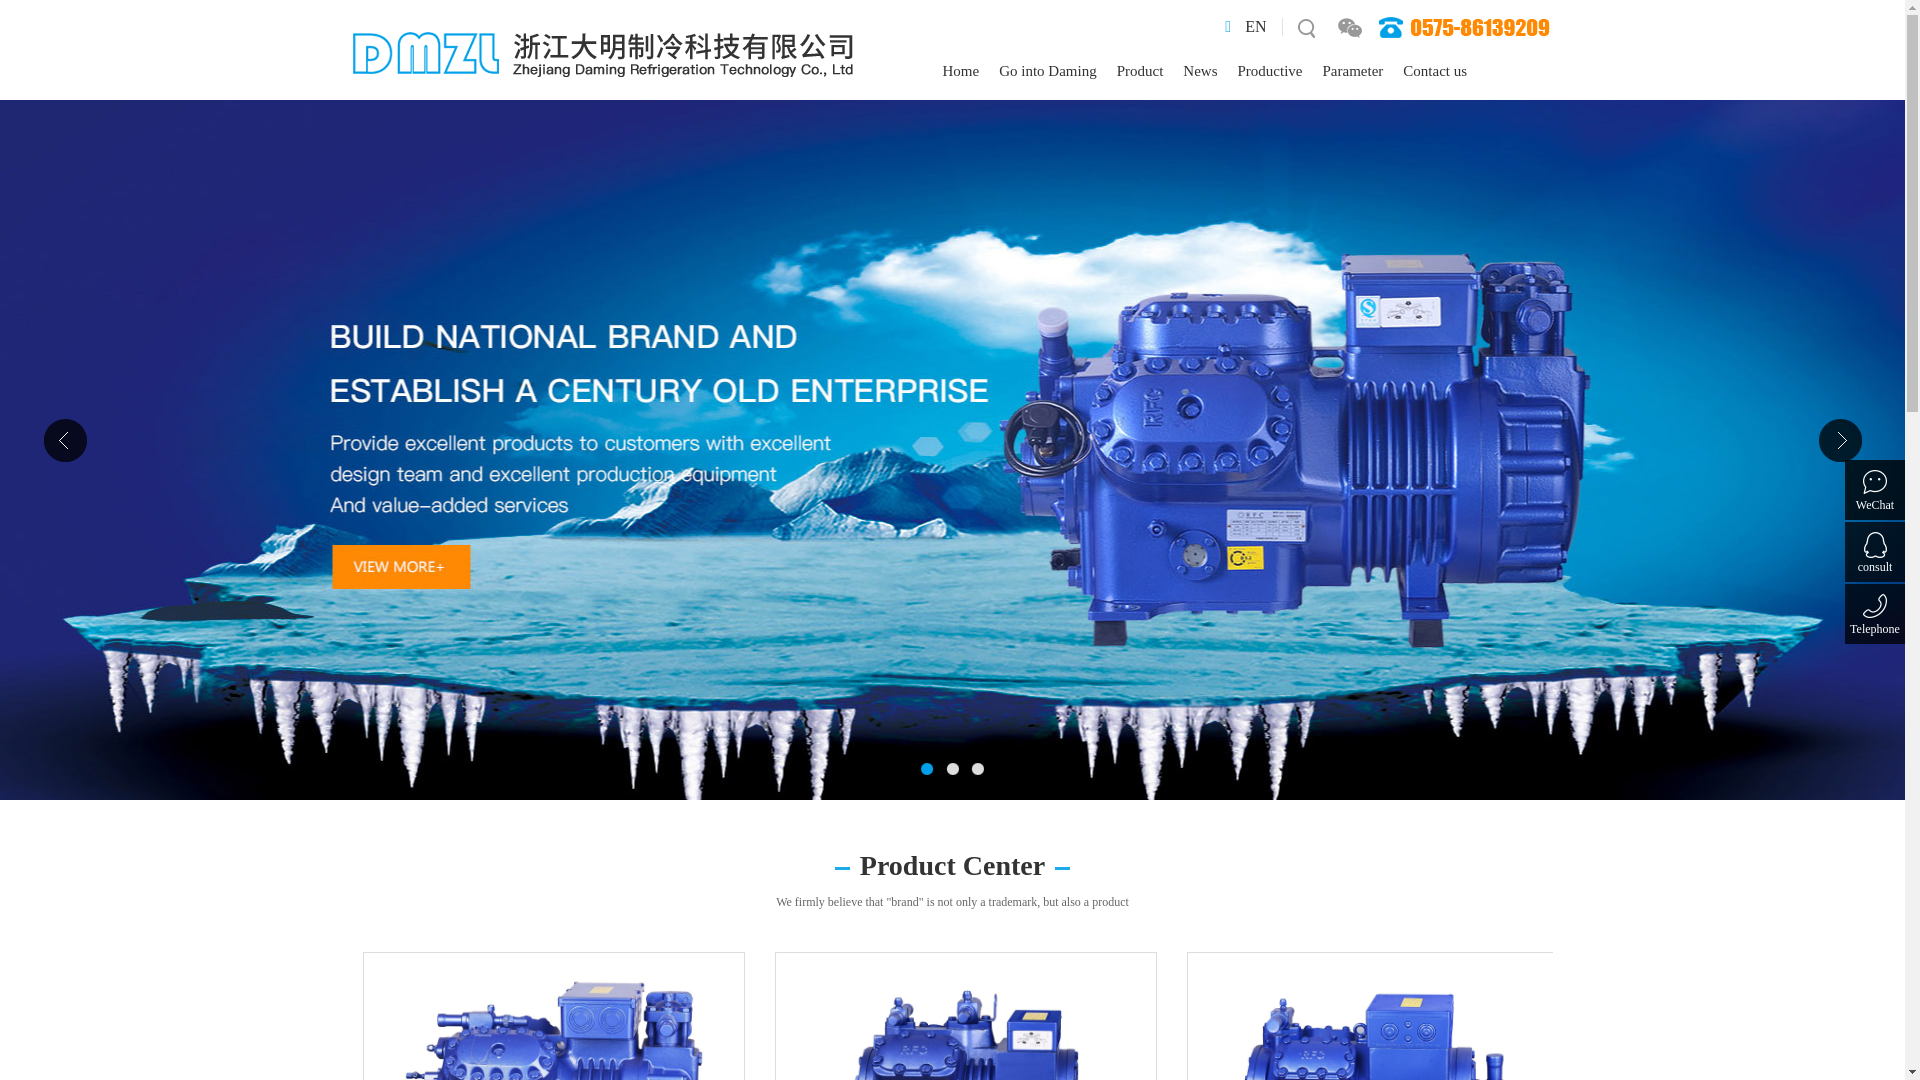 The height and width of the screenshot is (1080, 1920). What do you see at coordinates (960, 72) in the screenshot?
I see `Home` at bounding box center [960, 72].